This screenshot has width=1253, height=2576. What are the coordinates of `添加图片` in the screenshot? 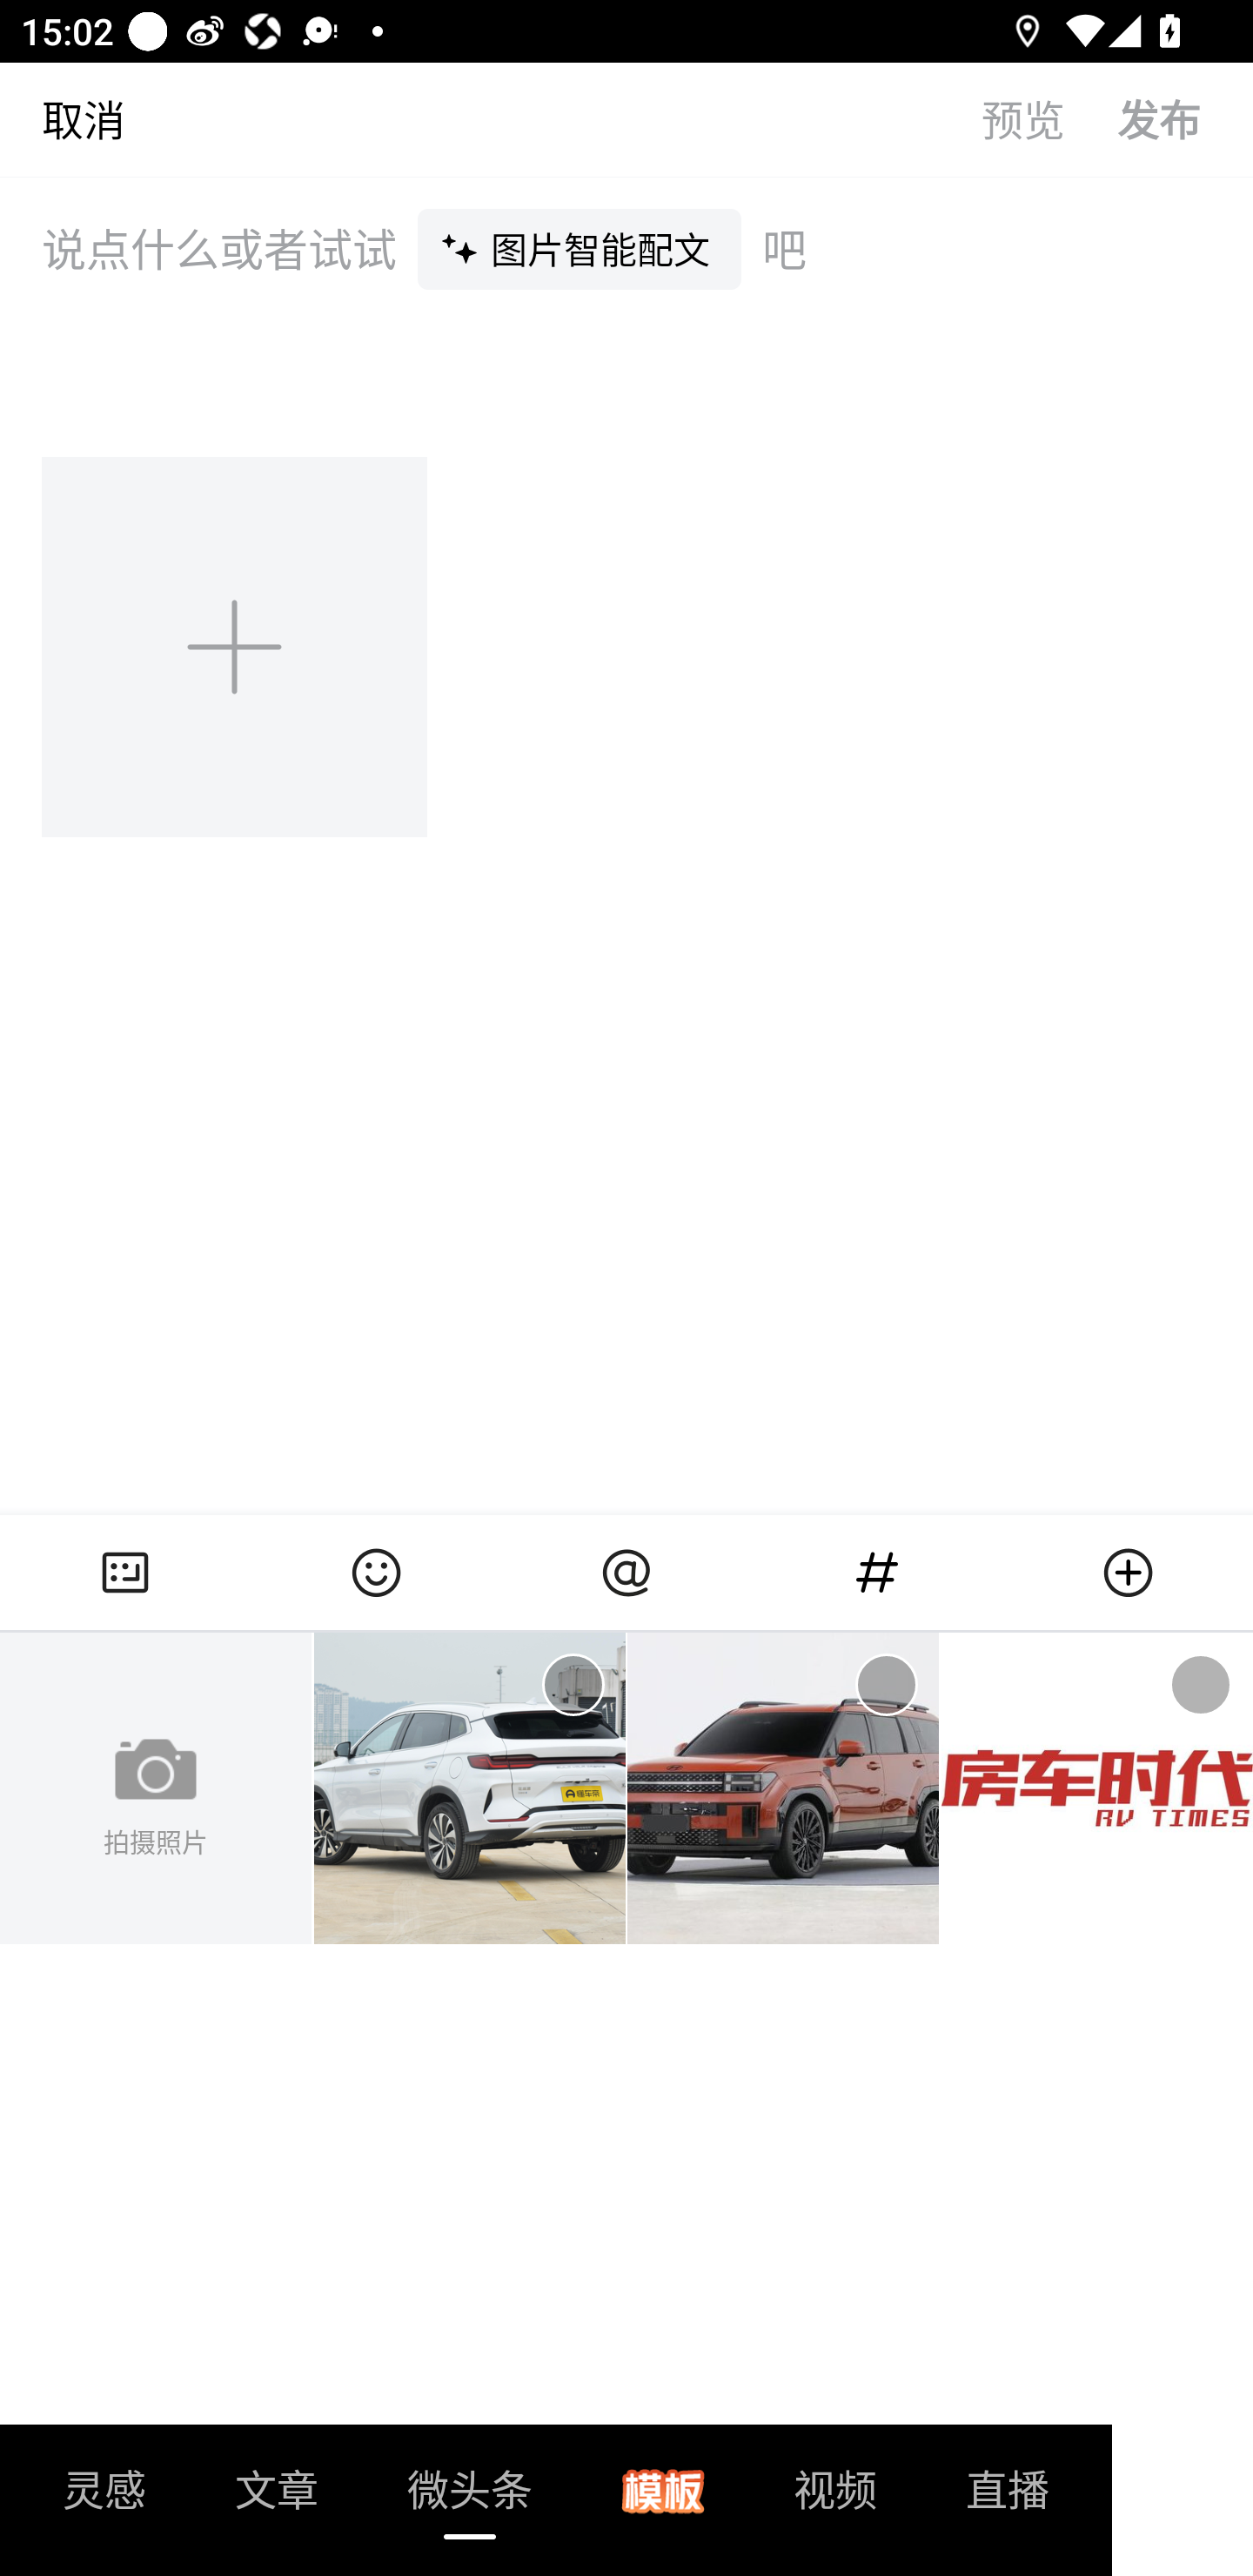 It's located at (237, 646).